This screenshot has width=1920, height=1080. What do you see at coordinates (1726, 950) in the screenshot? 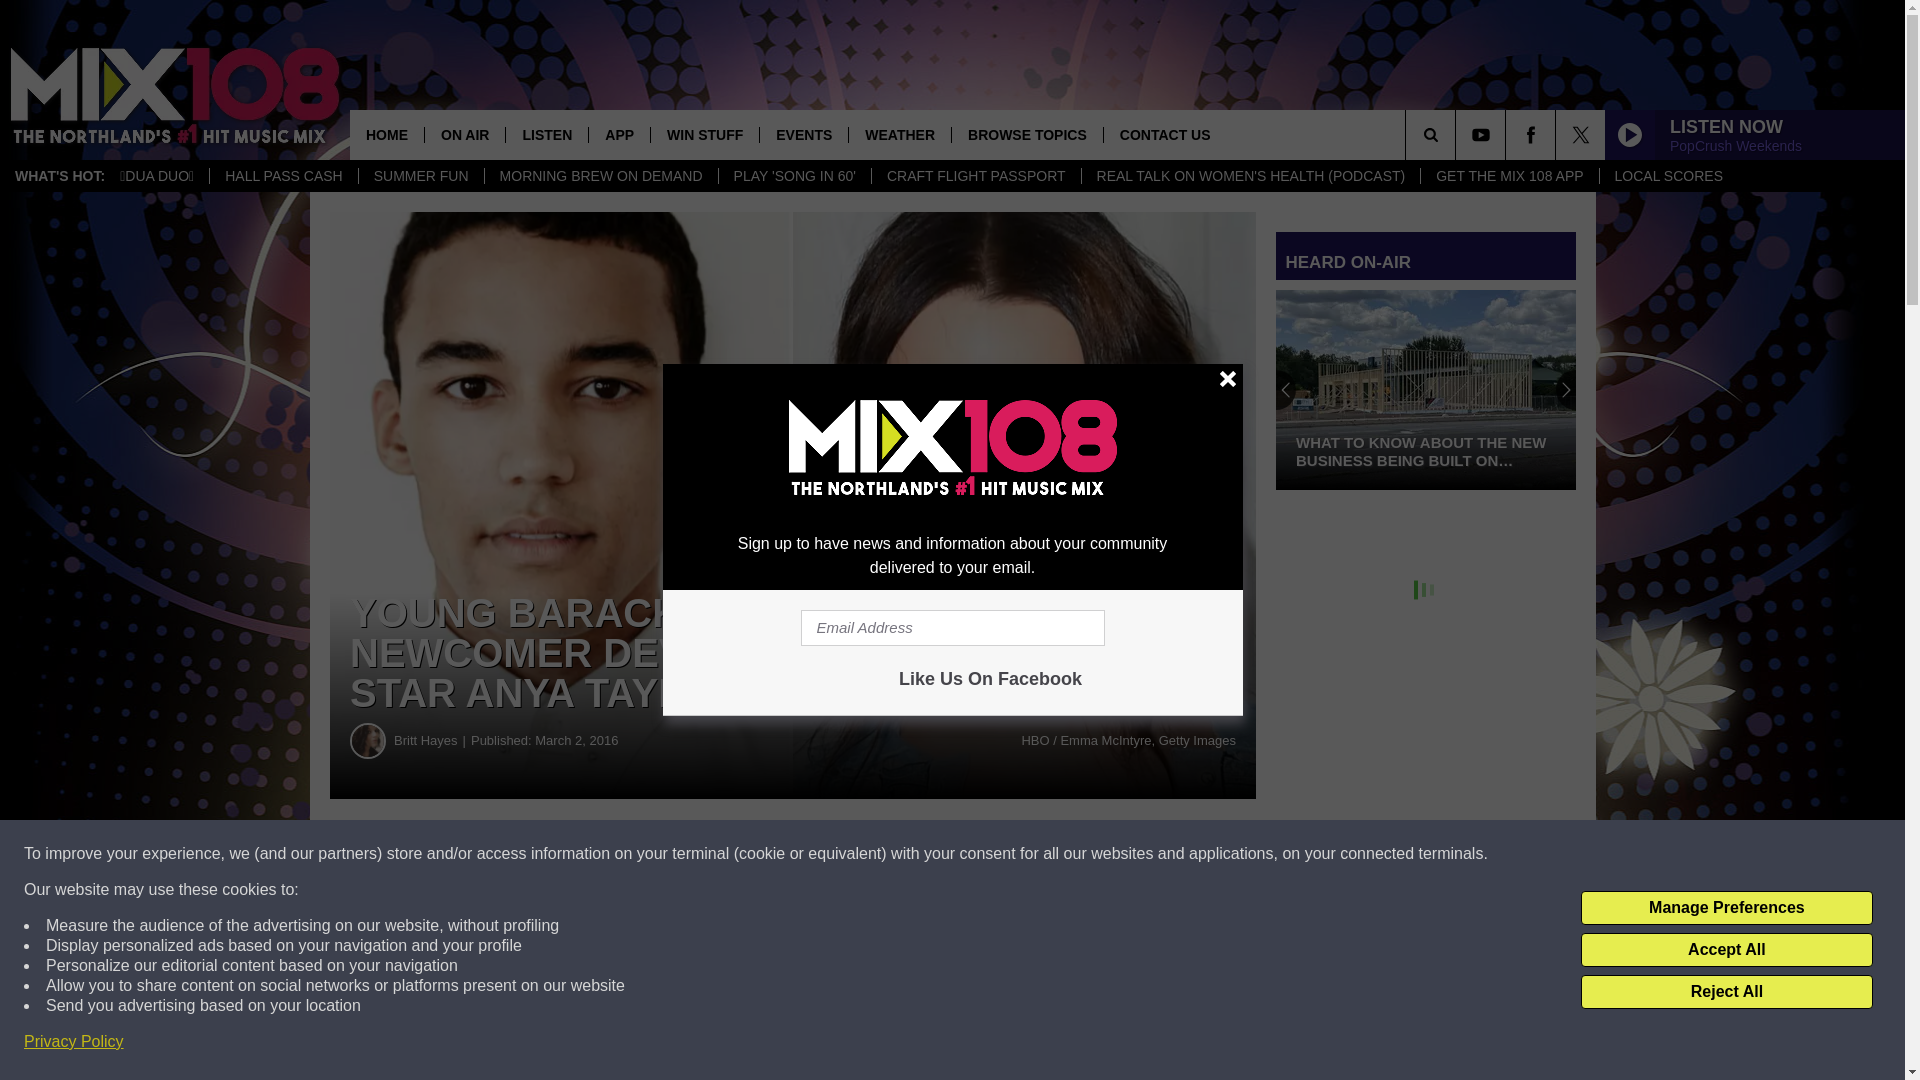
I see `Accept All` at bounding box center [1726, 950].